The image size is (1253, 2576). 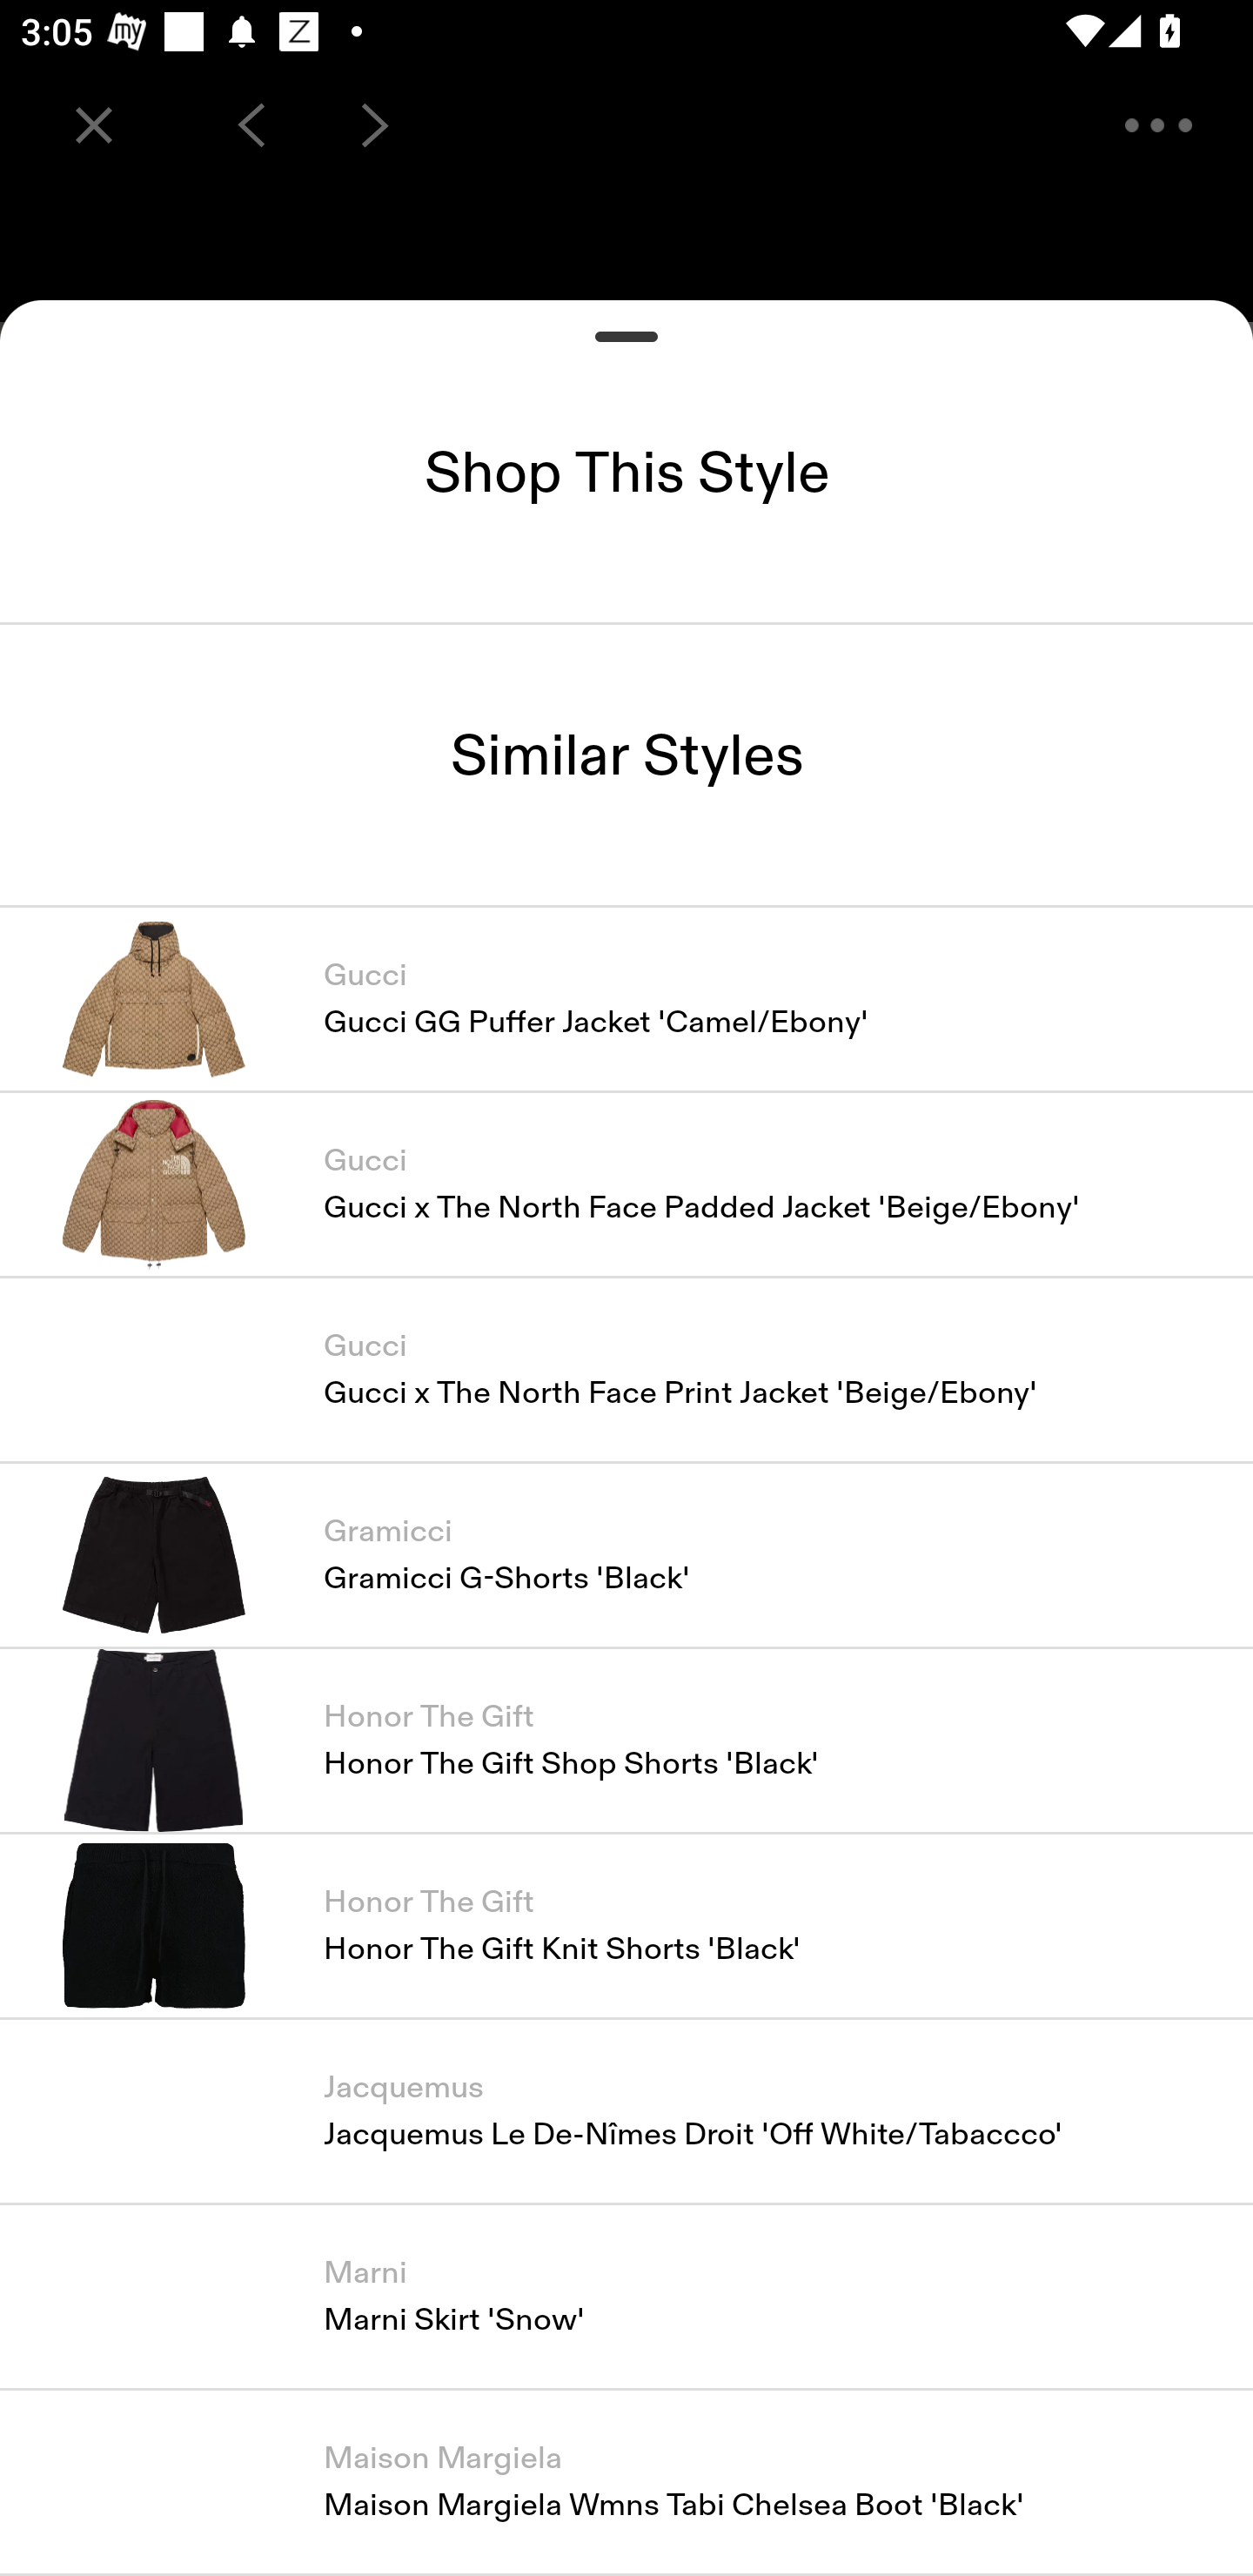 I want to click on Honor The Gift Honor The Gift Knit Shorts 'Black', so click(x=626, y=1925).